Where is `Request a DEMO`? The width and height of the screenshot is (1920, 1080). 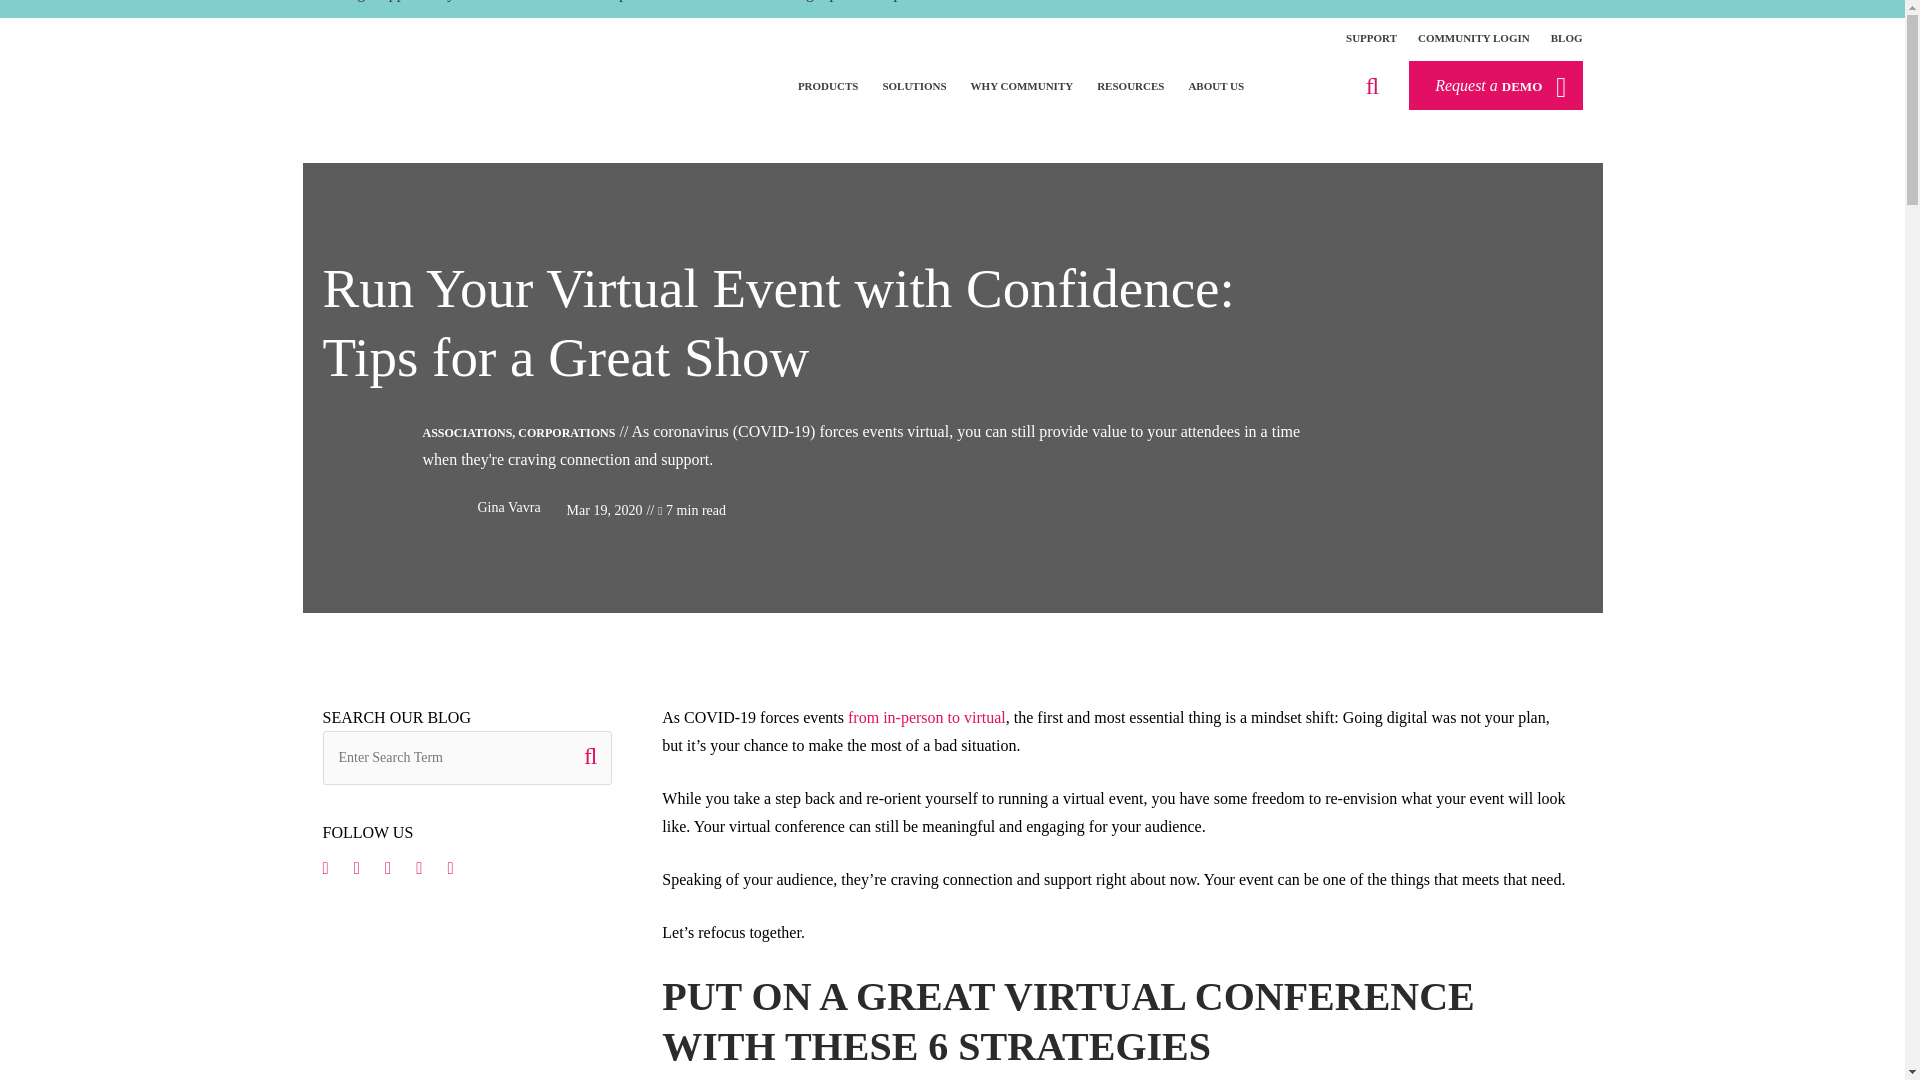
Request a DEMO is located at coordinates (1496, 85).